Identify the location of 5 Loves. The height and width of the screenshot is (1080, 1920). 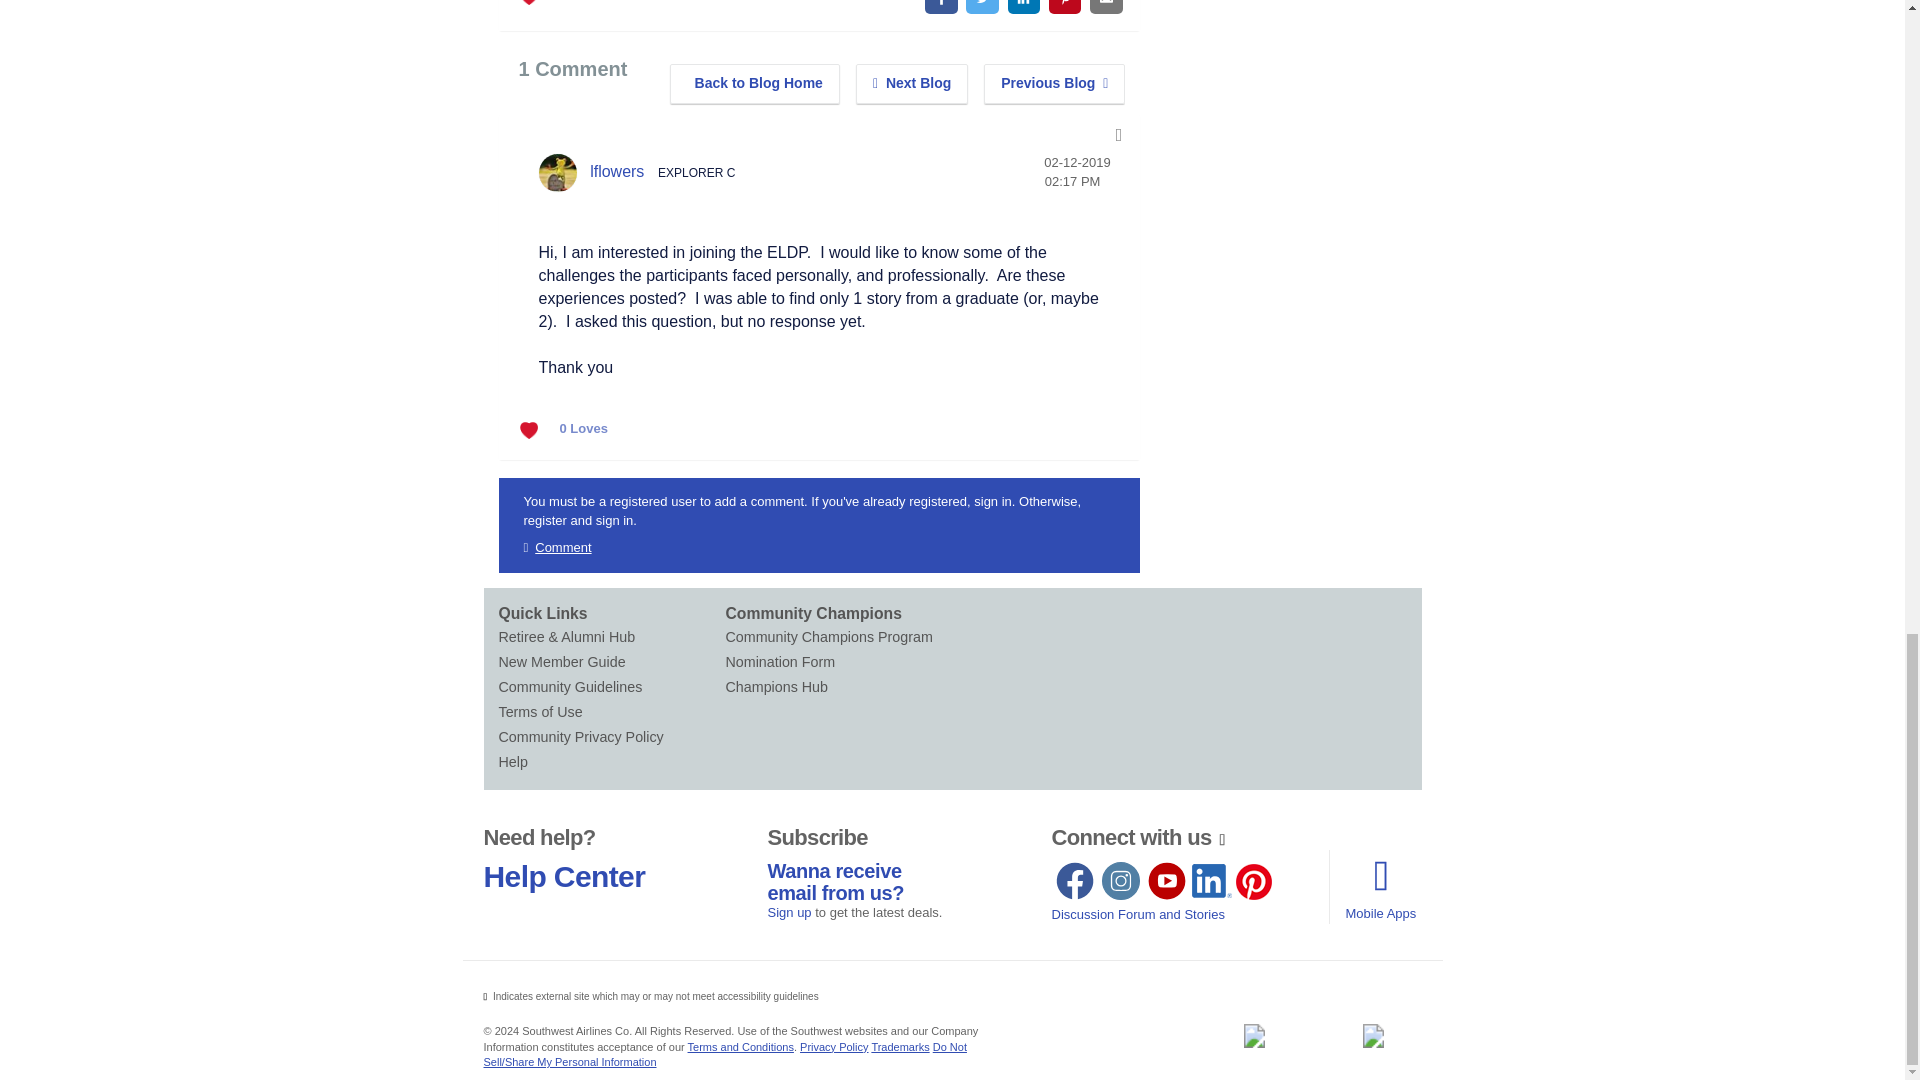
(584, 5).